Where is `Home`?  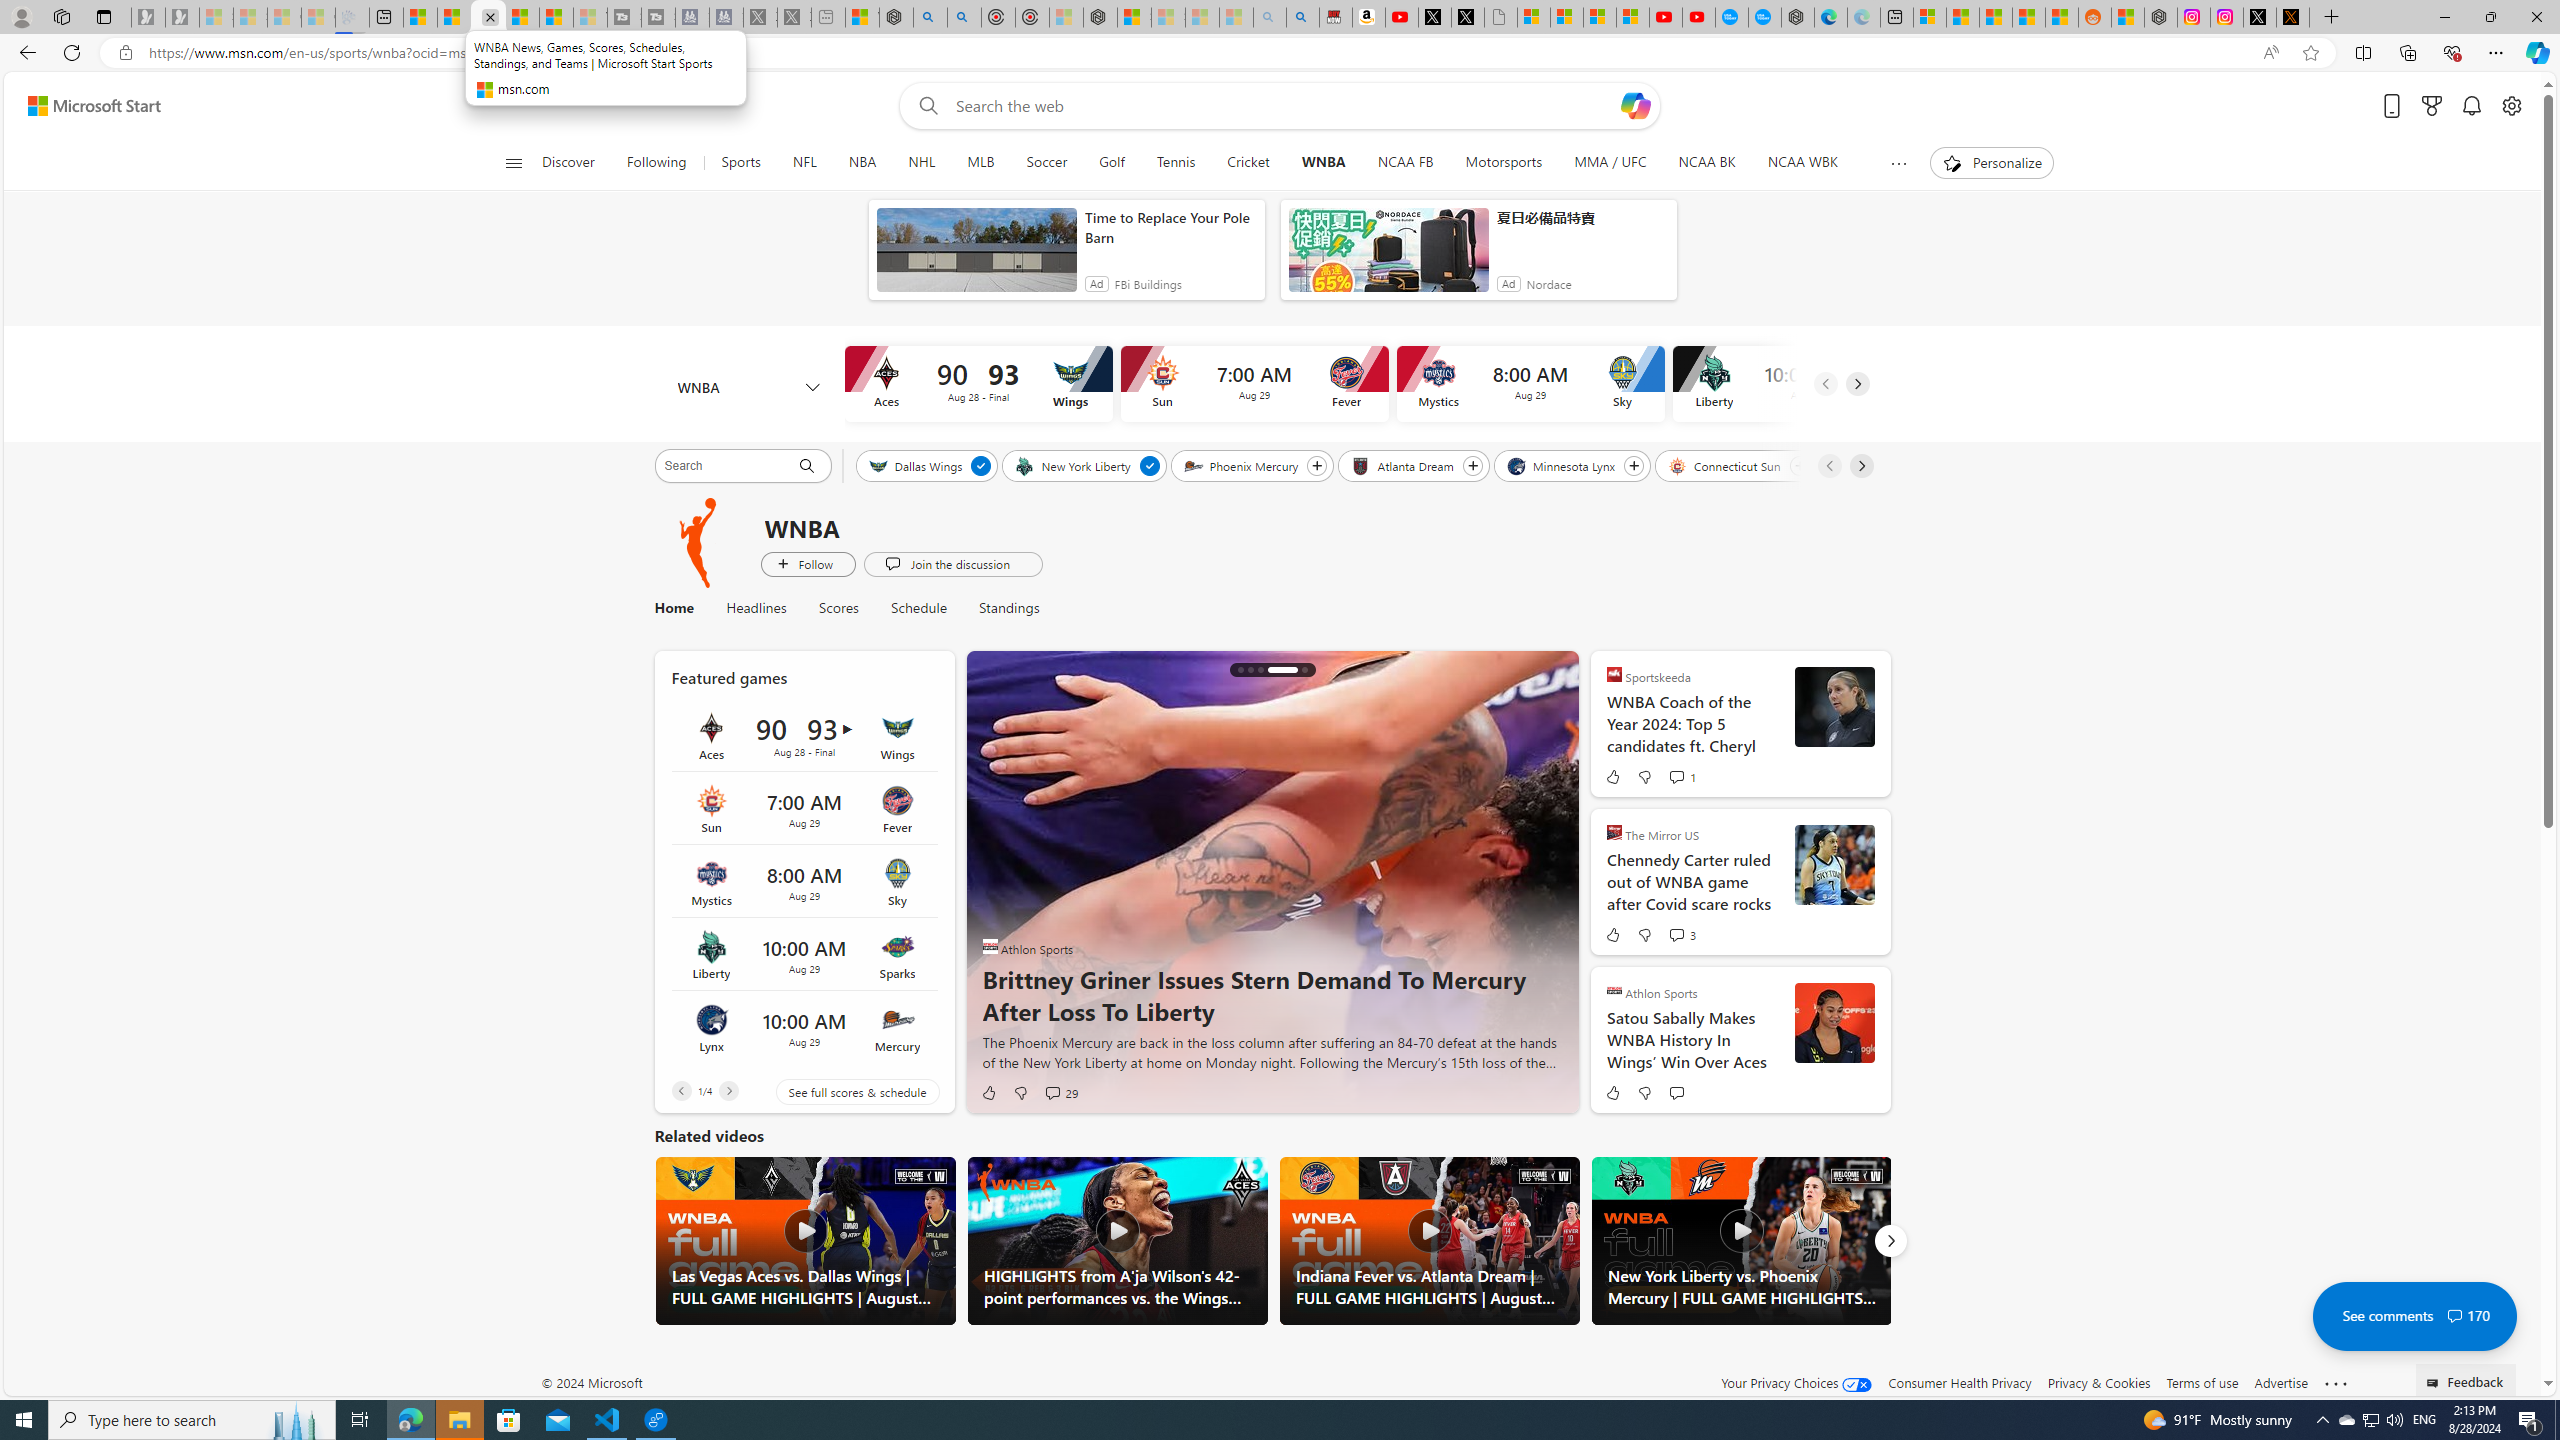
Home is located at coordinates (682, 608).